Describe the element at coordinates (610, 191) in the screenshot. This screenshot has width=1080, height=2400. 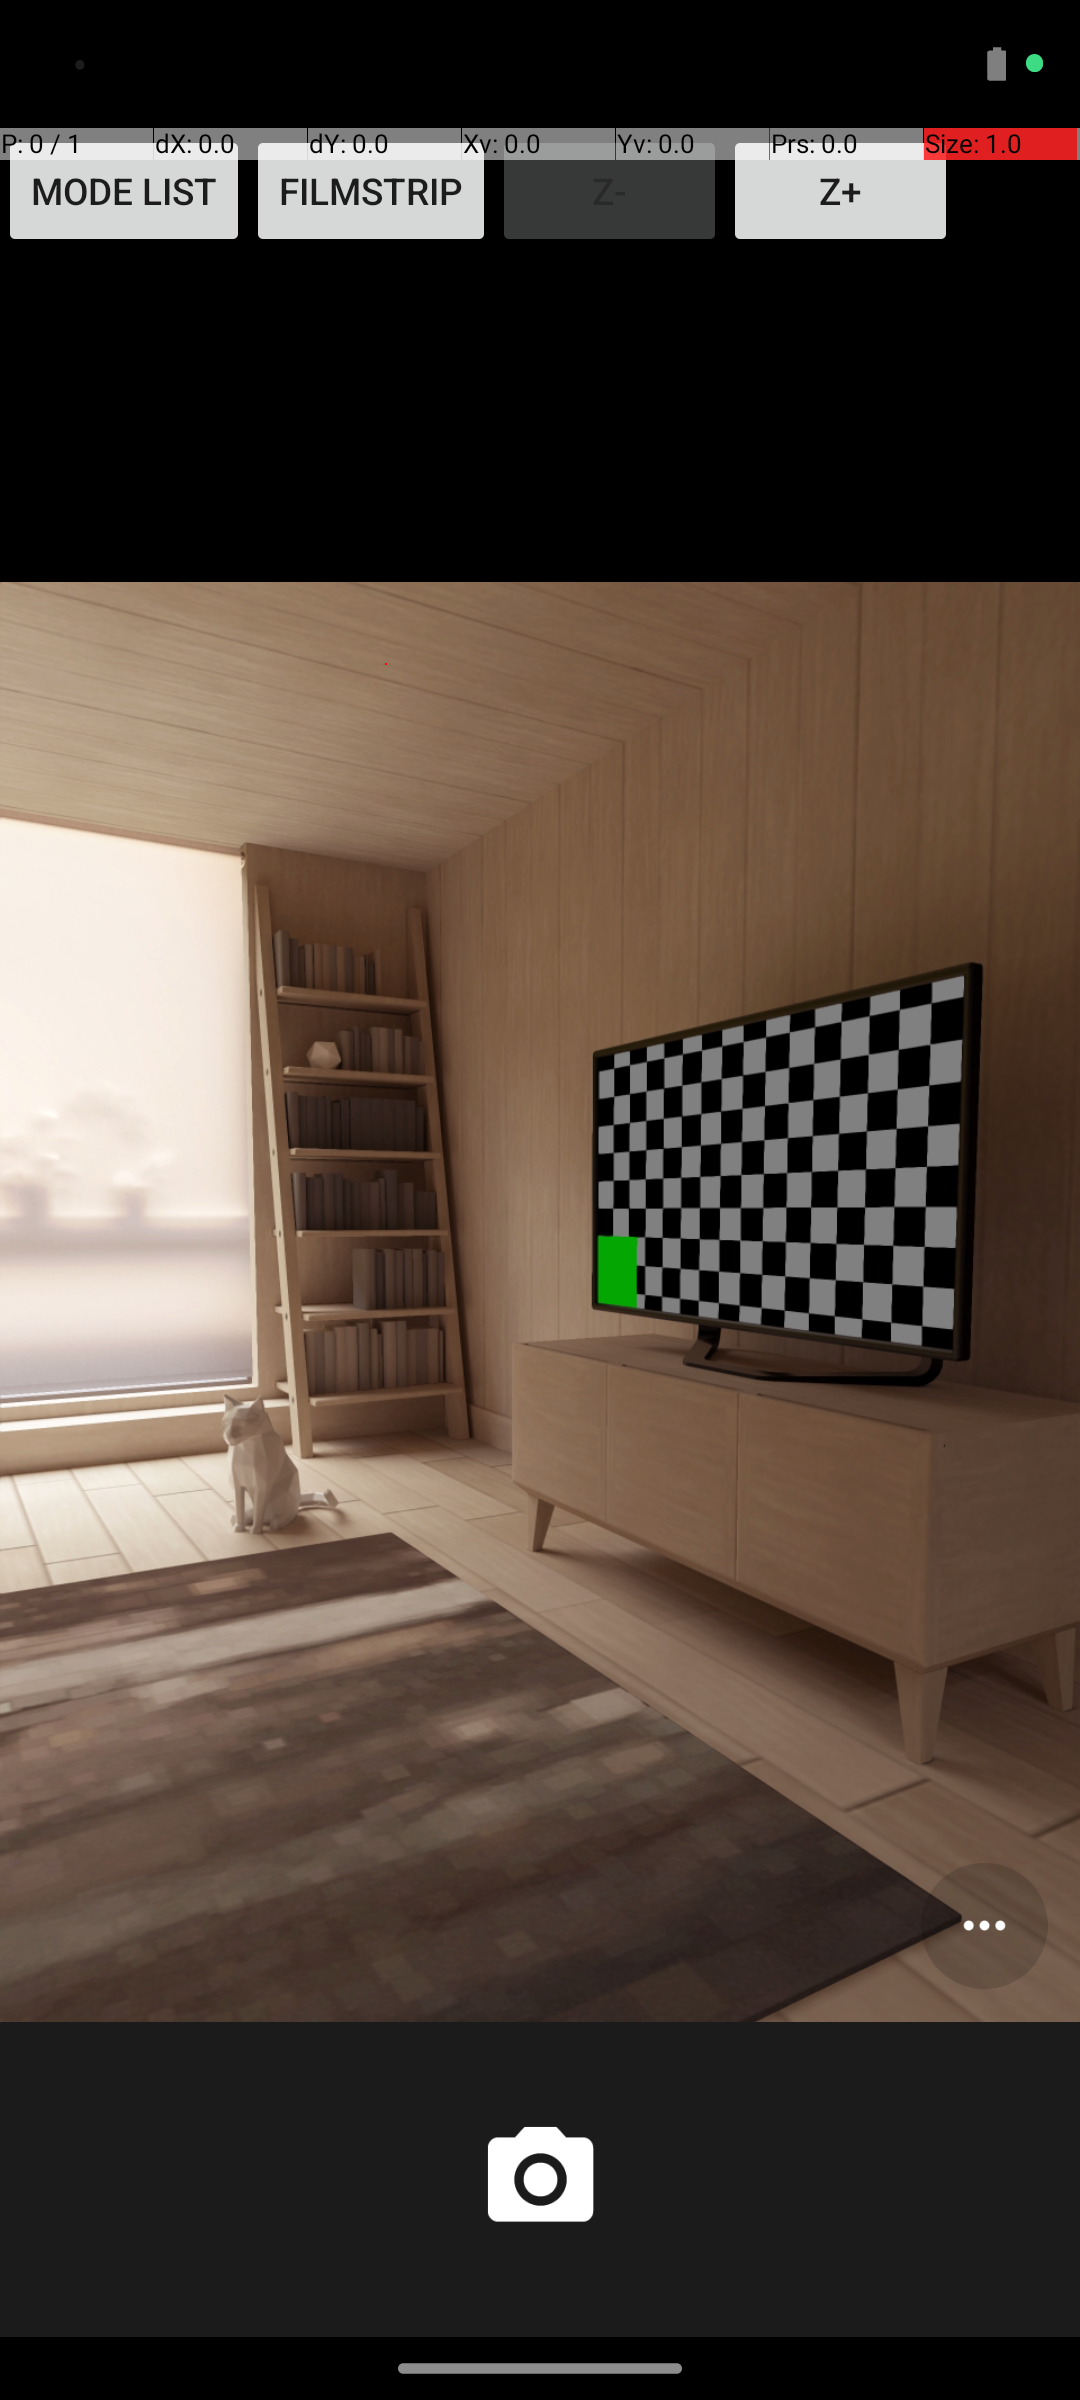
I see `Z-` at that location.